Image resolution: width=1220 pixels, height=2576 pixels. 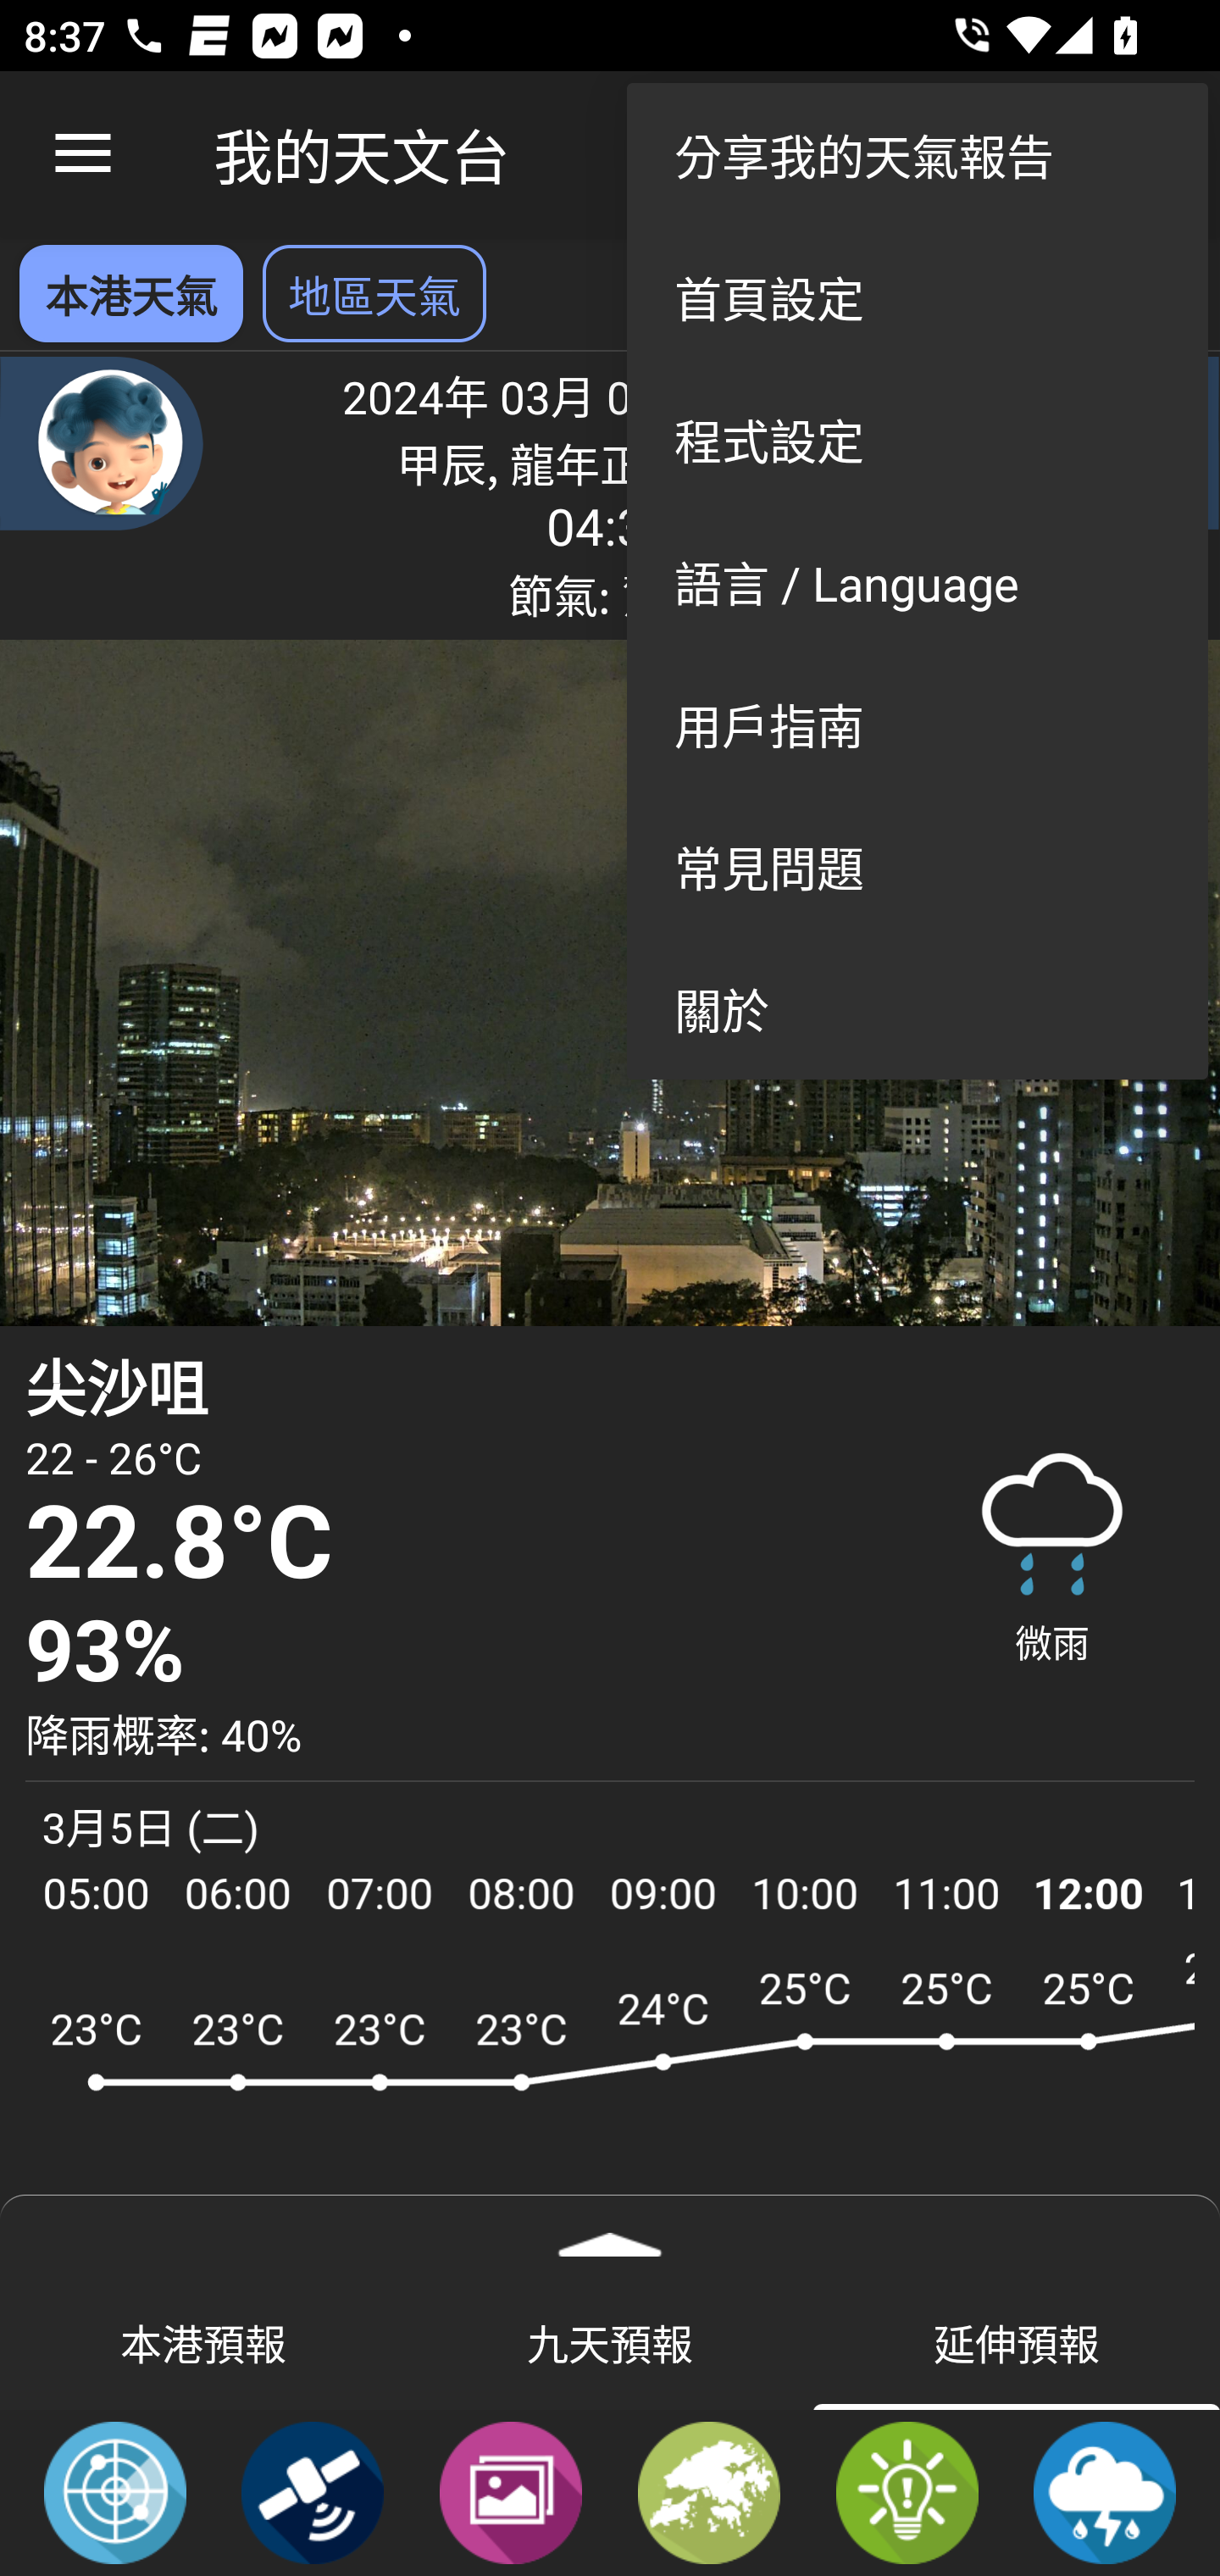 I want to click on 分享我的天氣報告, so click(x=917, y=154).